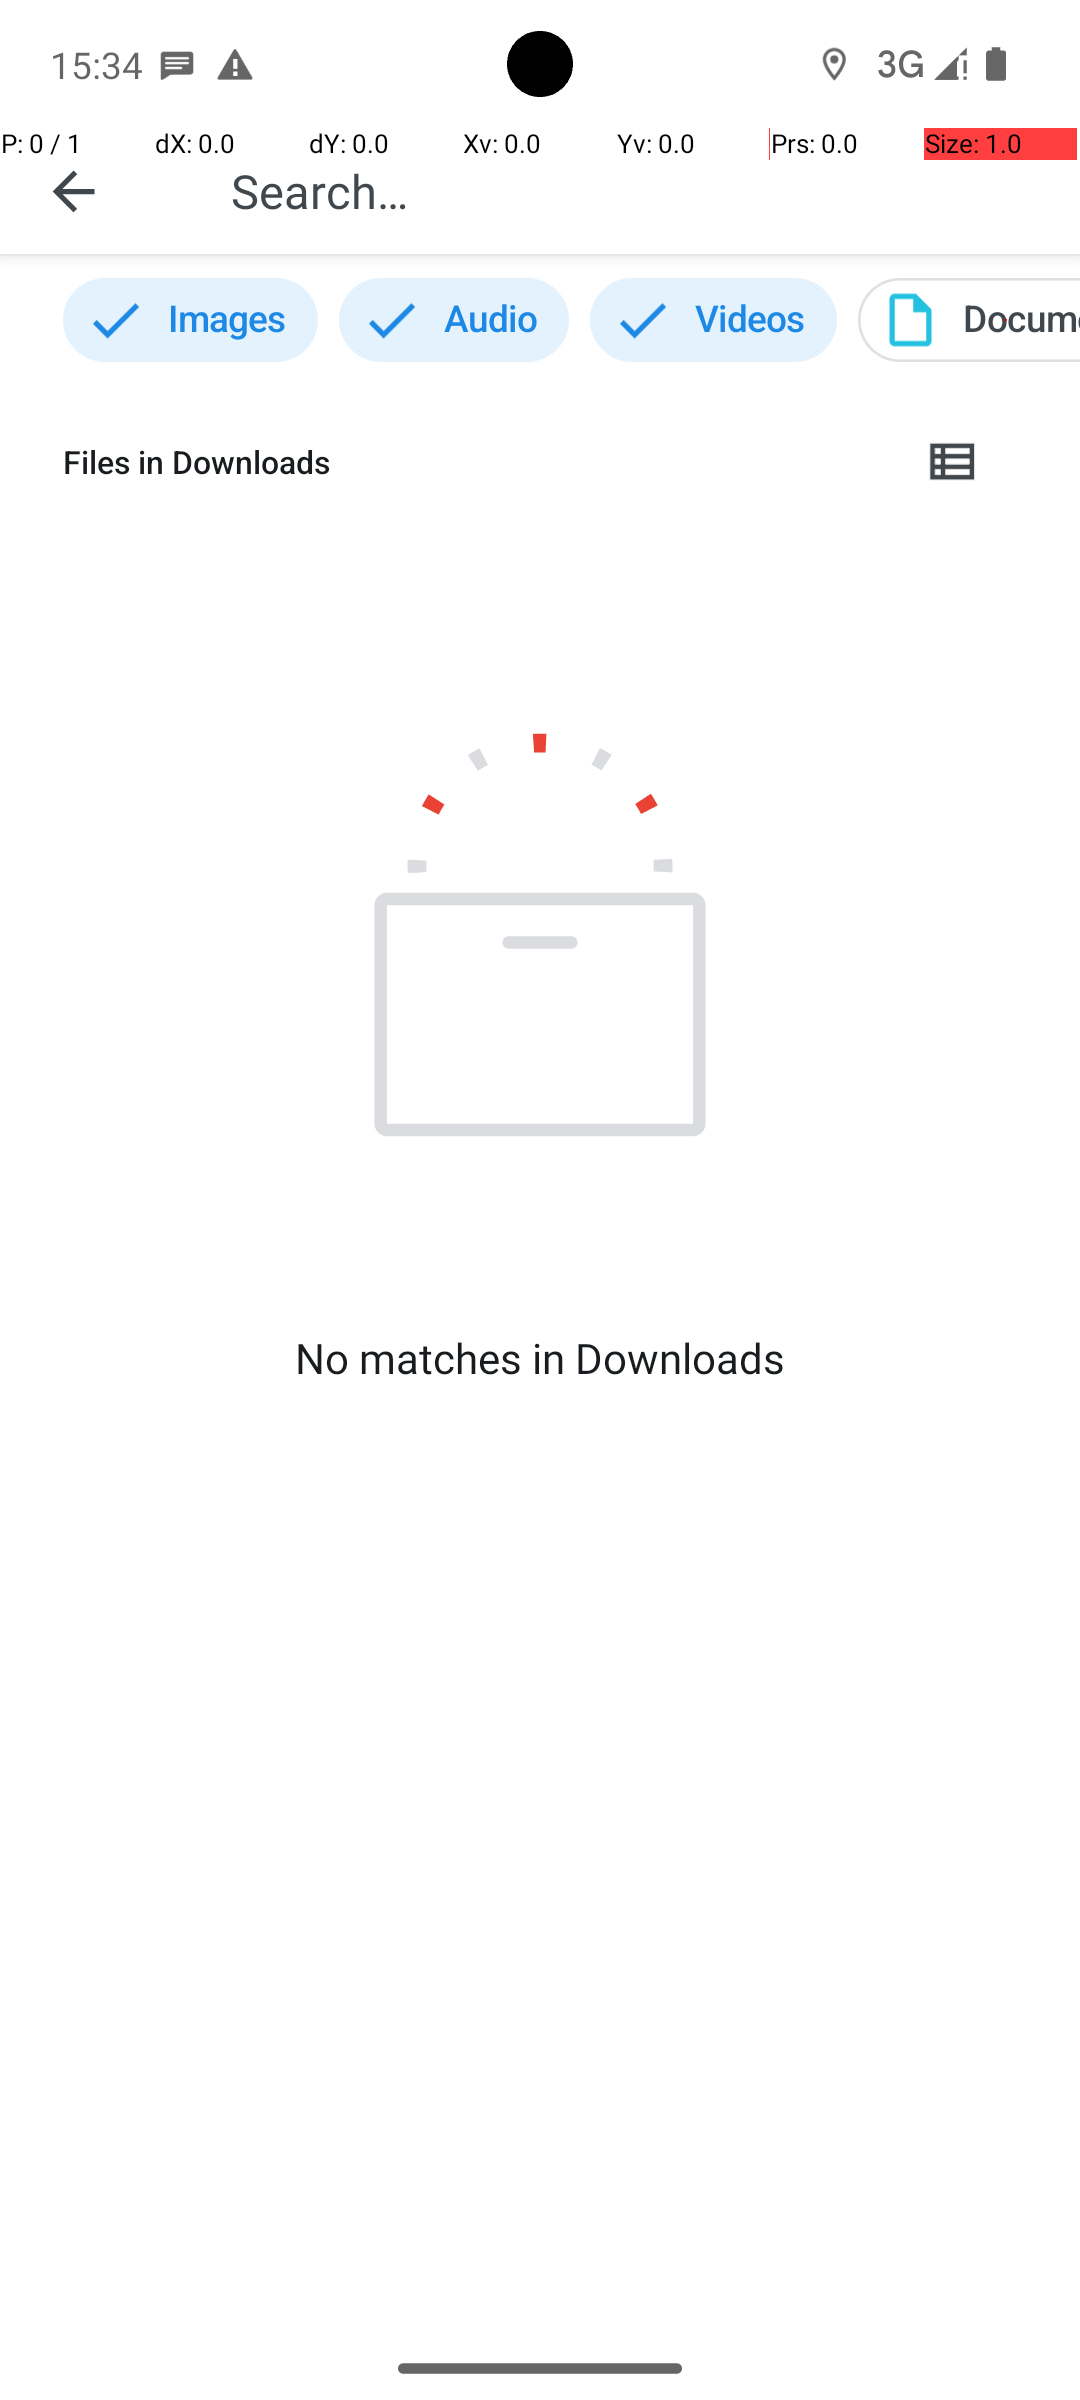 The width and height of the screenshot is (1080, 2400). Describe the element at coordinates (969, 320) in the screenshot. I see `Documents` at that location.